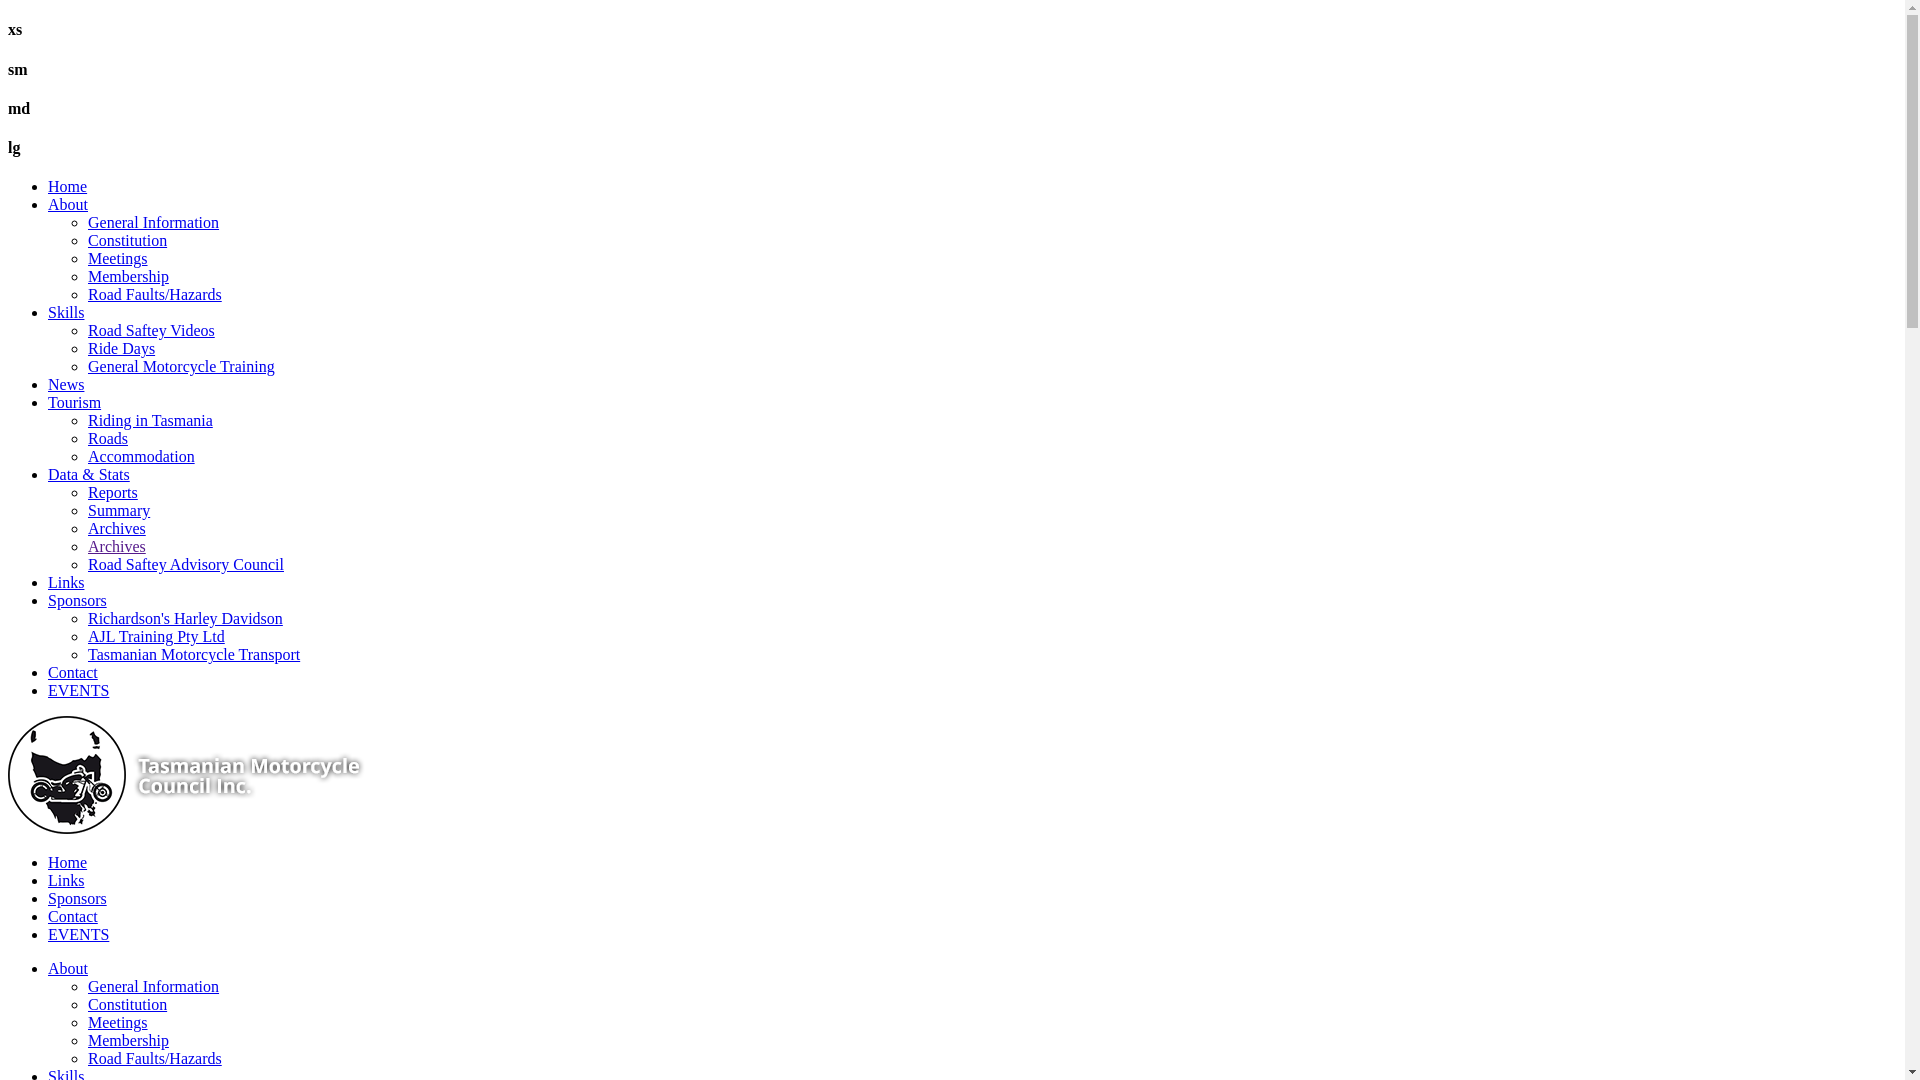  What do you see at coordinates (118, 1022) in the screenshot?
I see `Meetings` at bounding box center [118, 1022].